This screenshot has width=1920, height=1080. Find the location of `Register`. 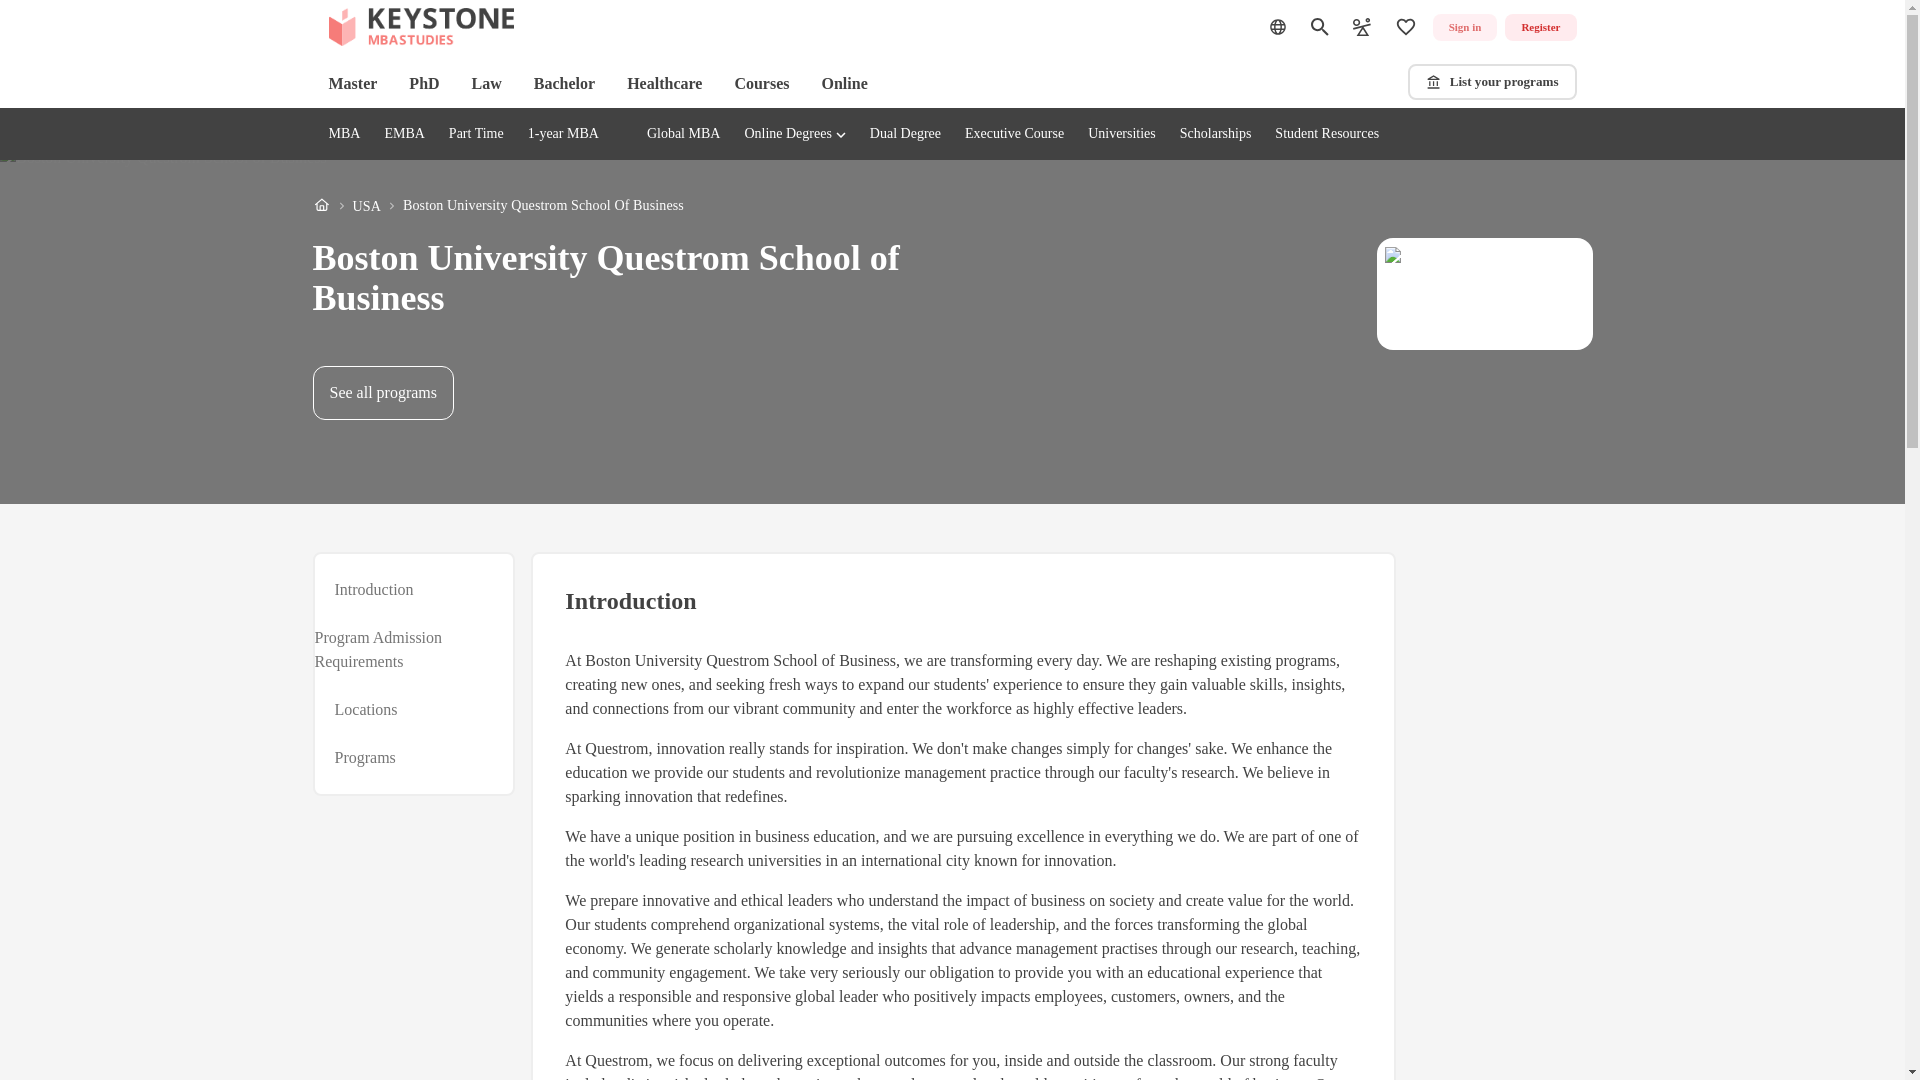

Register is located at coordinates (1540, 28).